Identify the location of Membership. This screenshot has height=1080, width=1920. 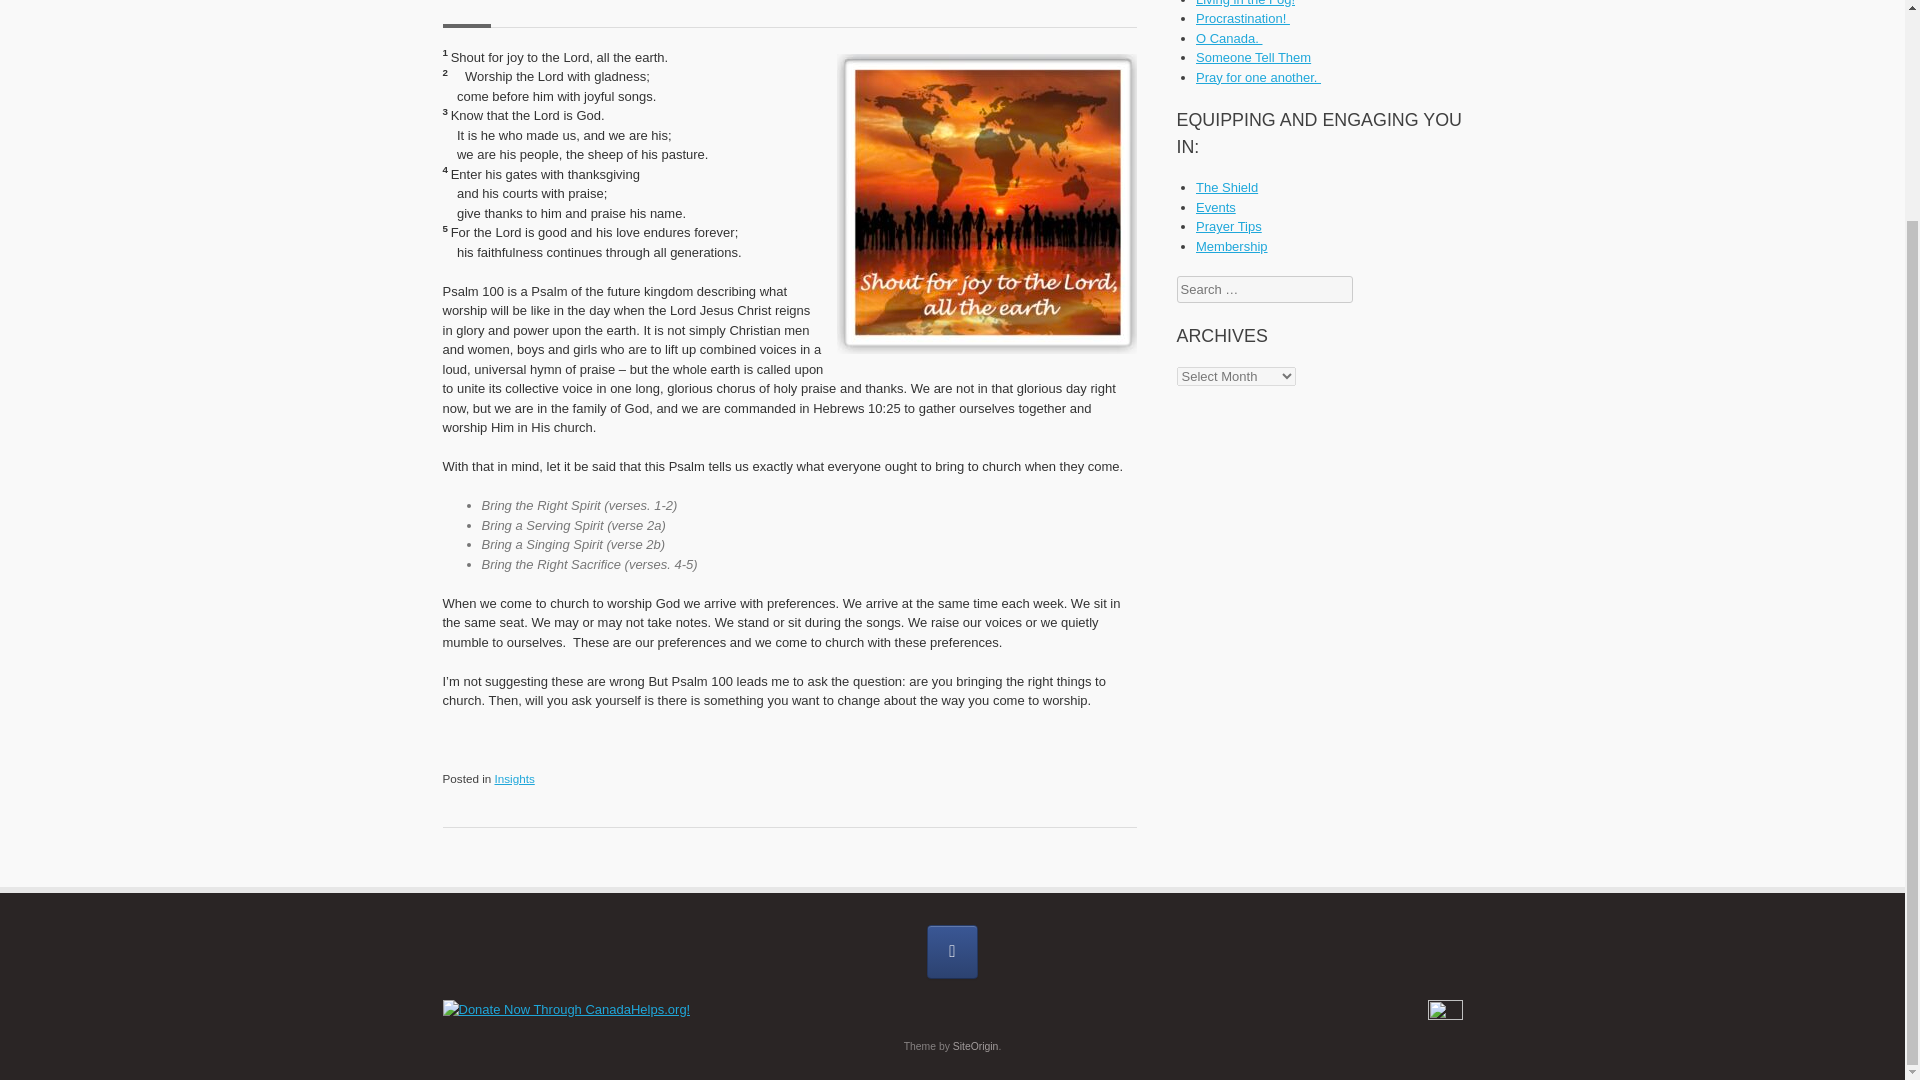
(1232, 246).